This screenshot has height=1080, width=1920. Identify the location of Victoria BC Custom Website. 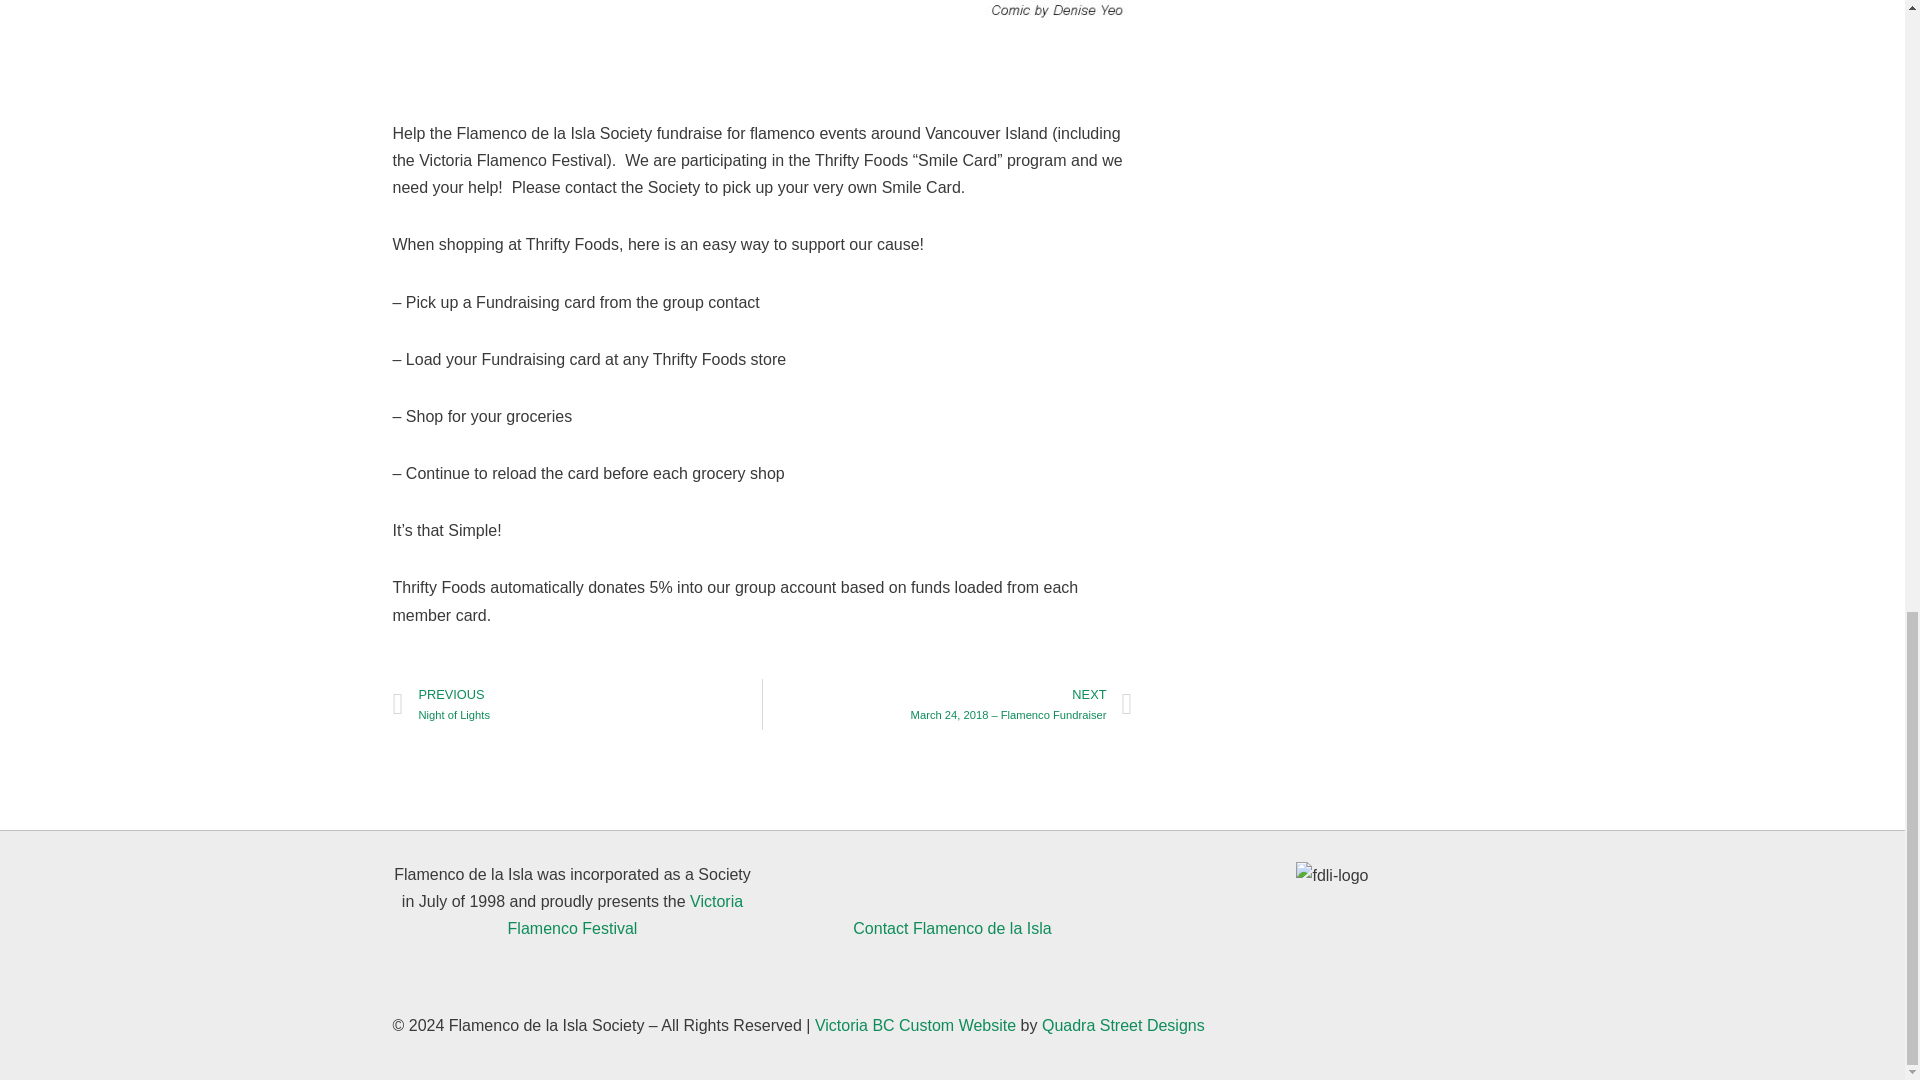
(1332, 874).